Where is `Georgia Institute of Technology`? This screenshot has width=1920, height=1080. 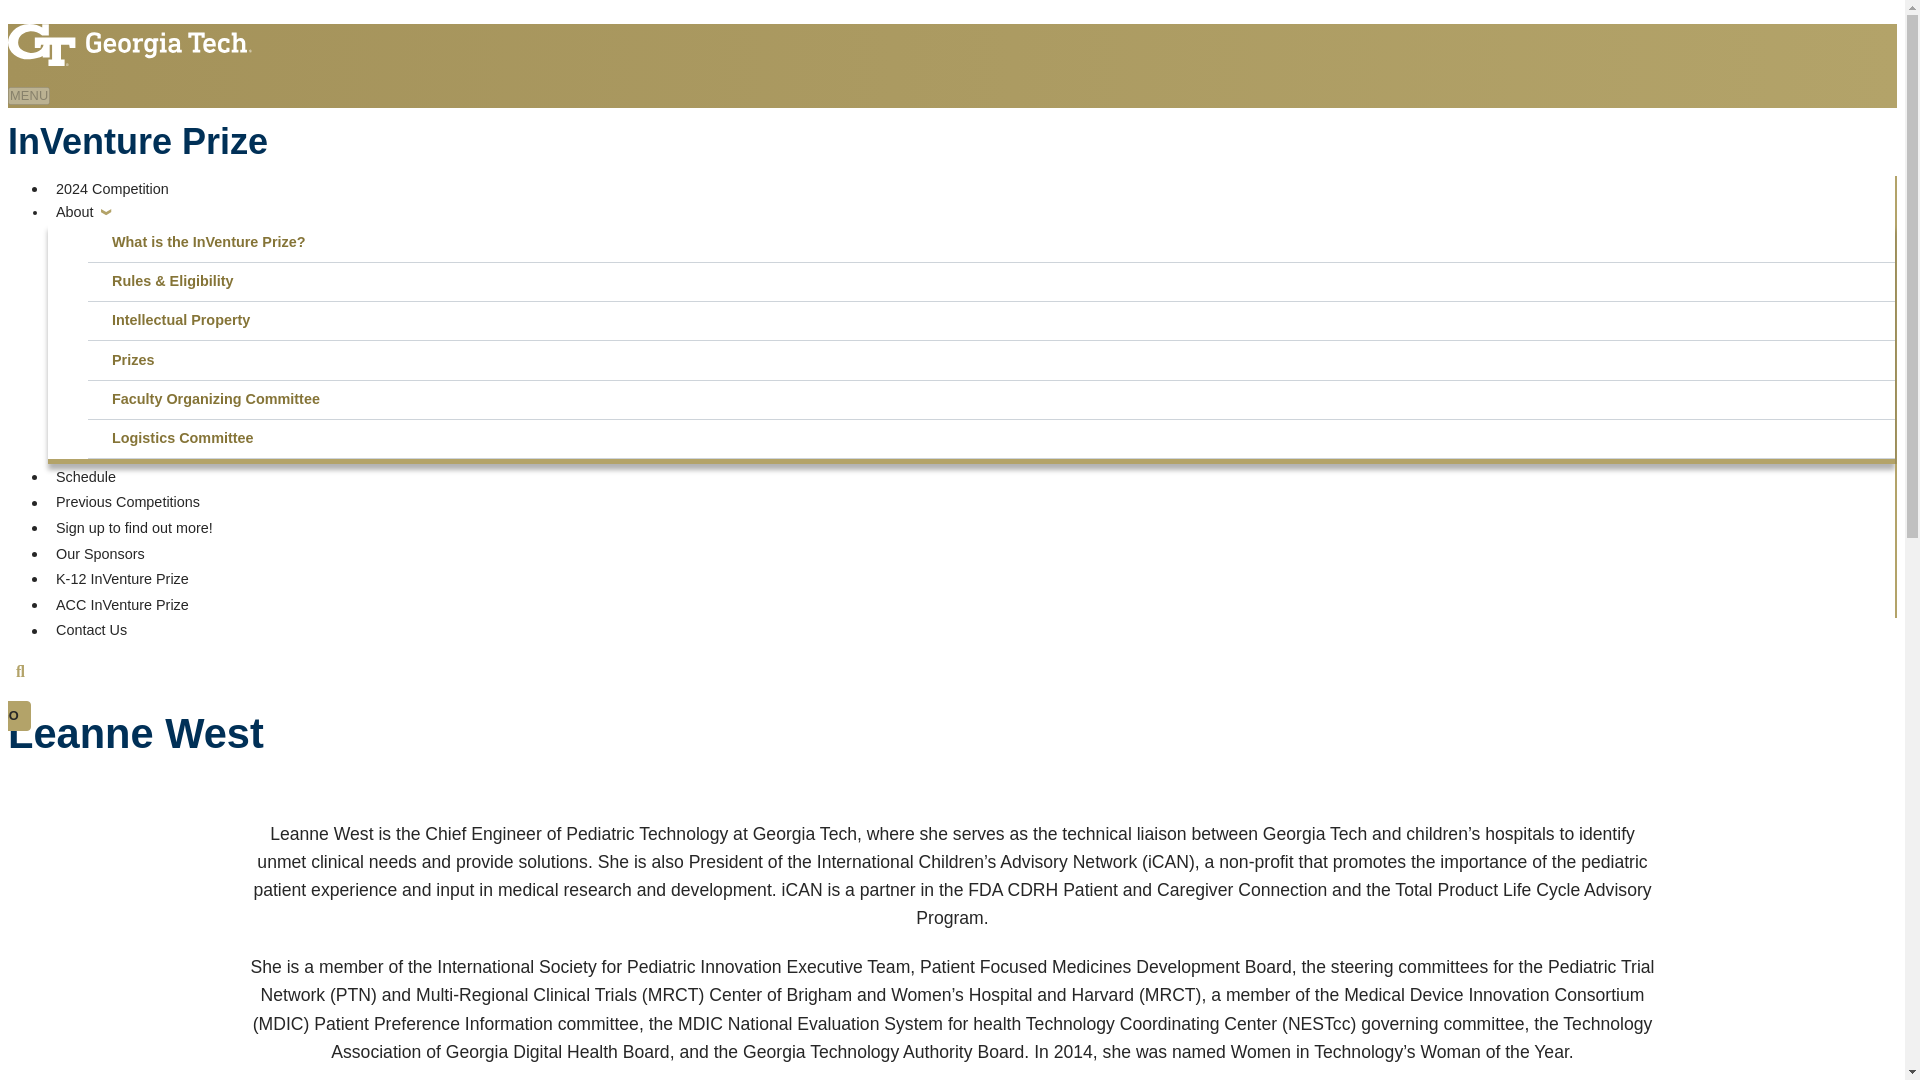 Georgia Institute of Technology is located at coordinates (129, 36).